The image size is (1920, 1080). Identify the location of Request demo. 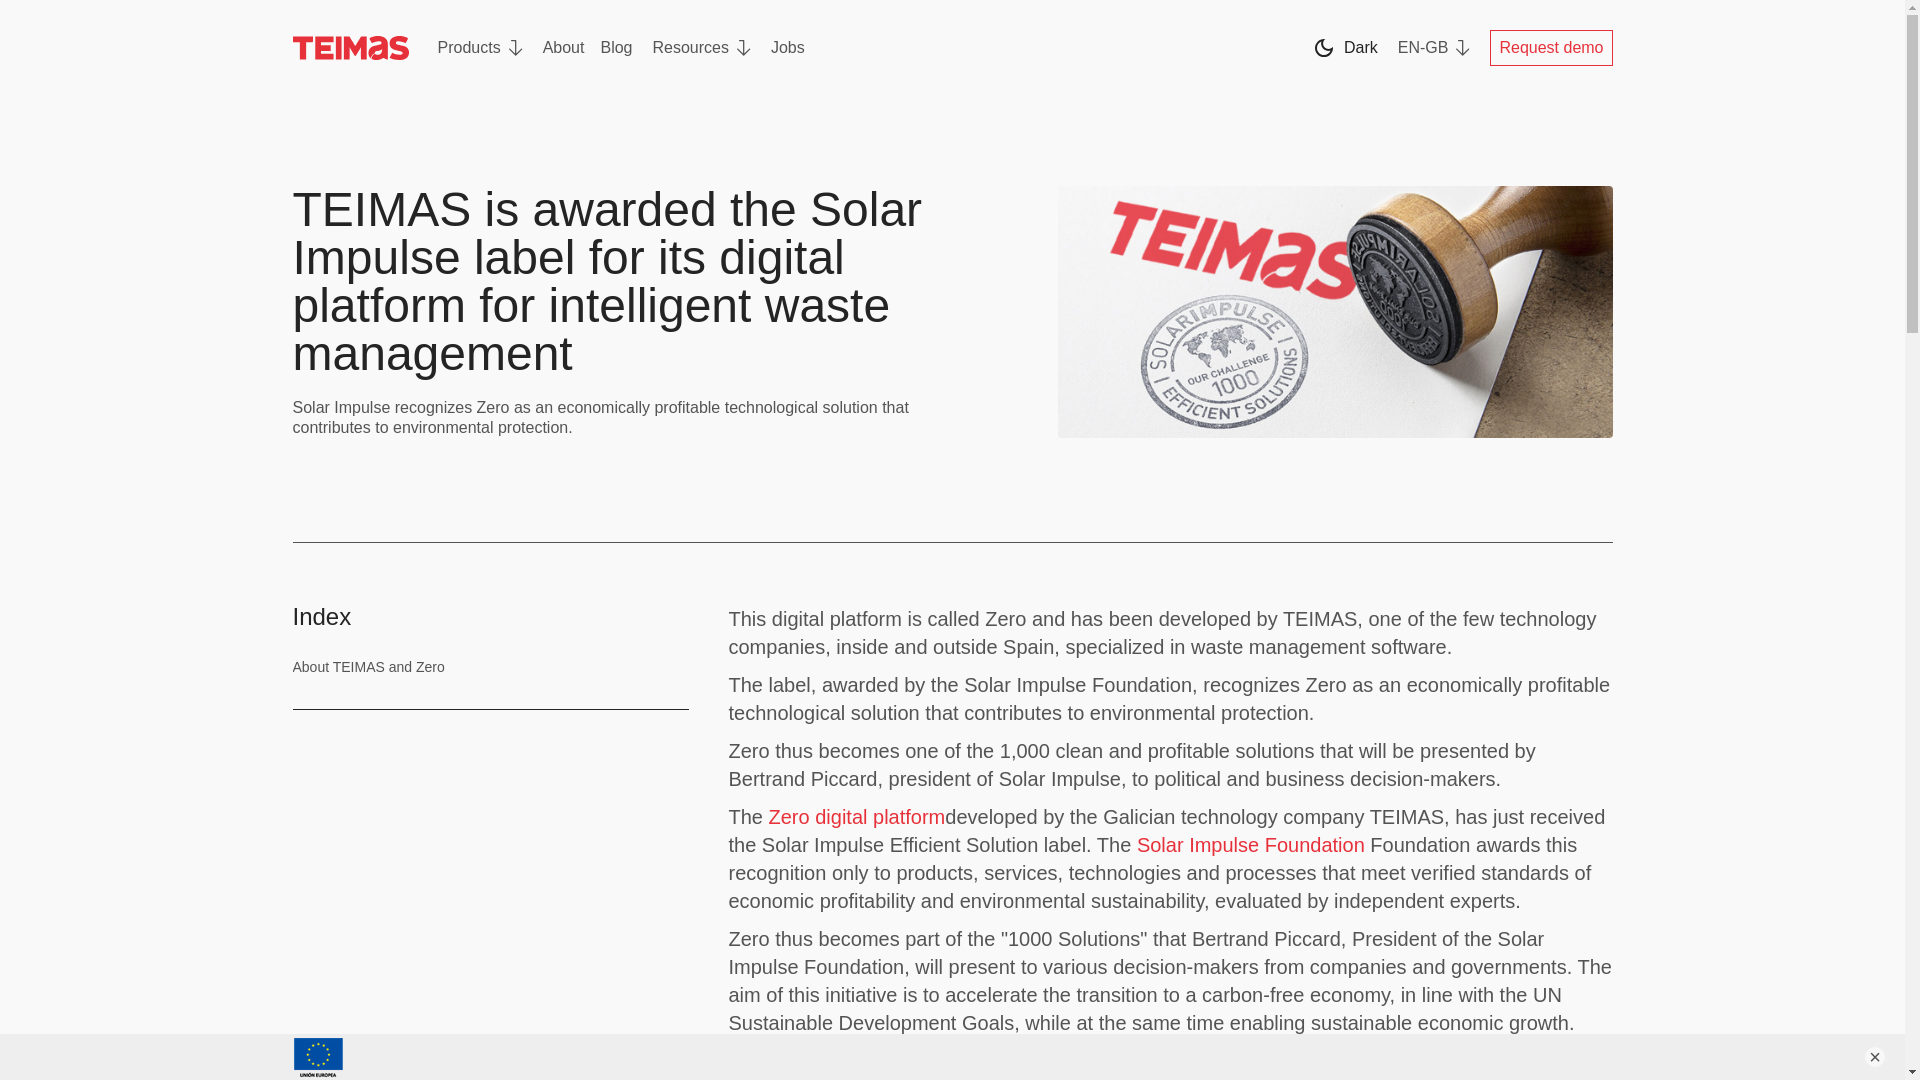
(1550, 48).